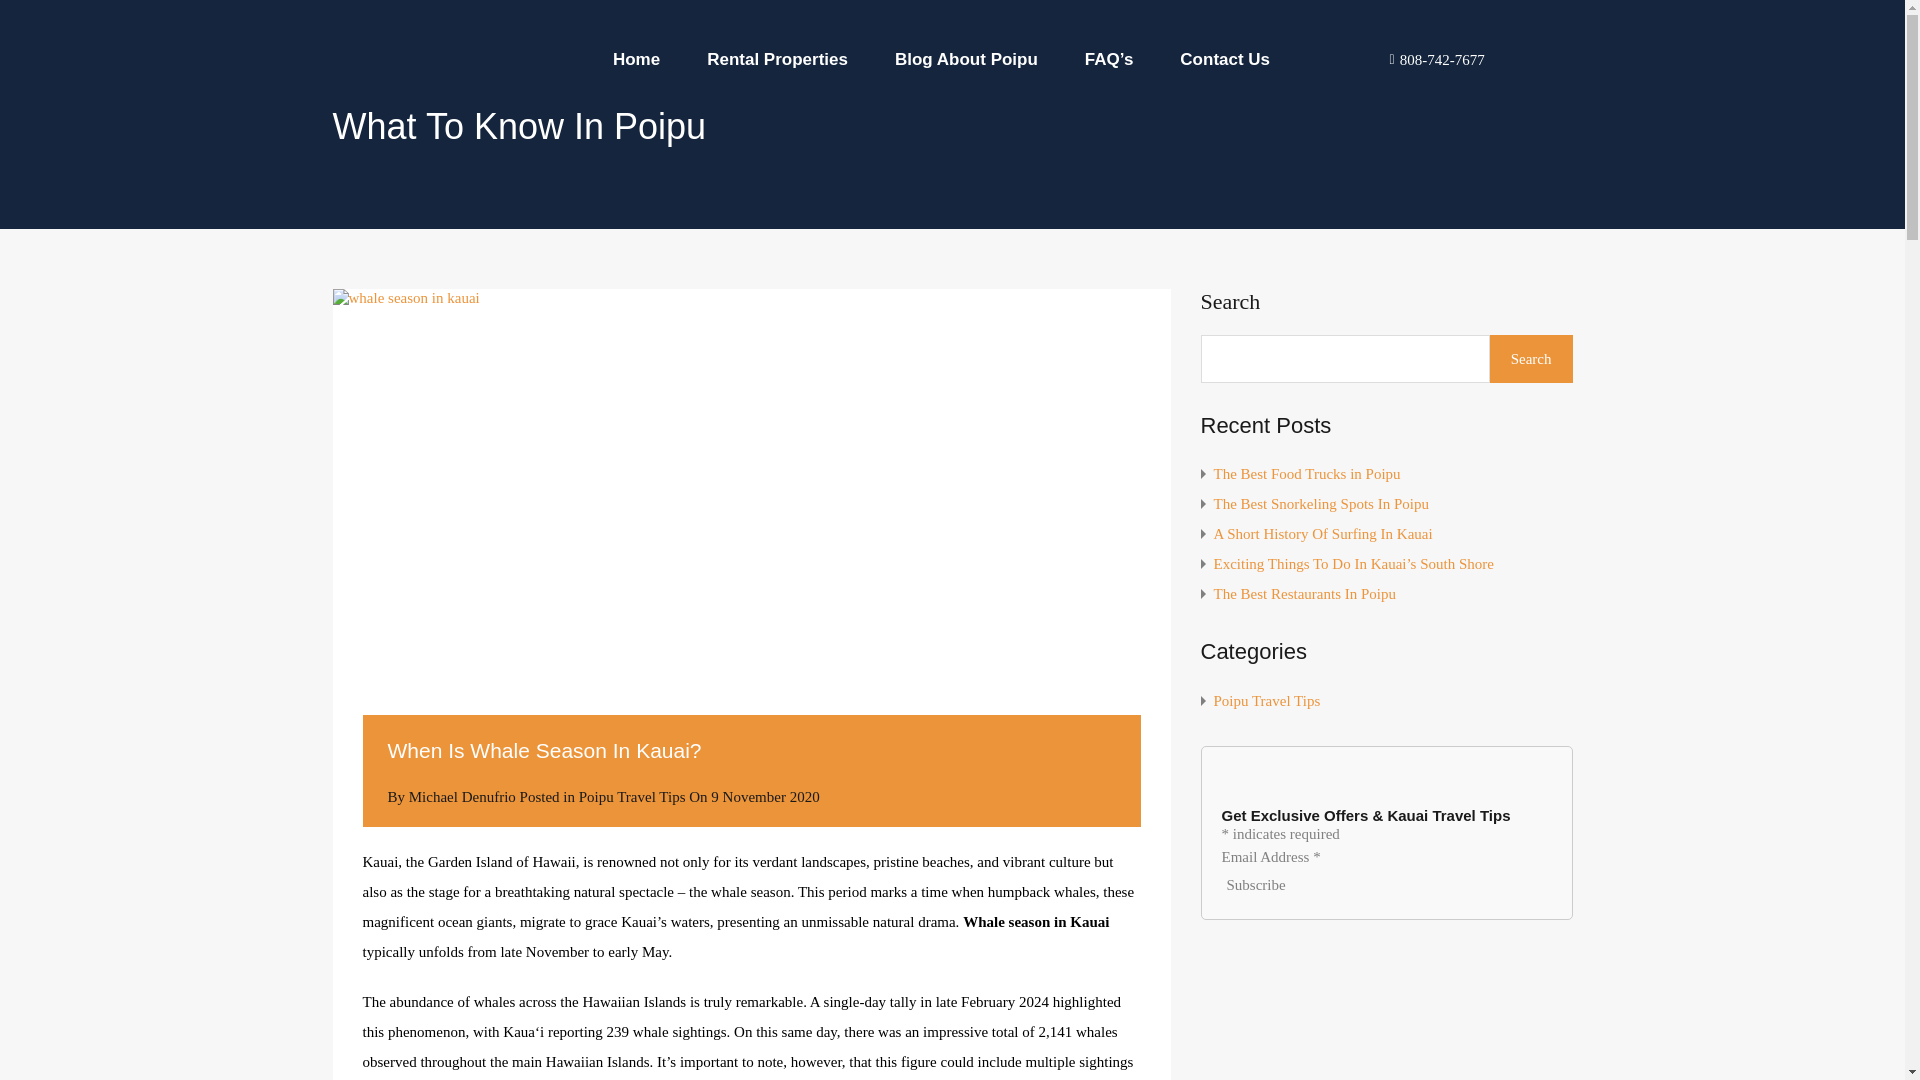  Describe the element at coordinates (1256, 884) in the screenshot. I see `Subscribe` at that location.